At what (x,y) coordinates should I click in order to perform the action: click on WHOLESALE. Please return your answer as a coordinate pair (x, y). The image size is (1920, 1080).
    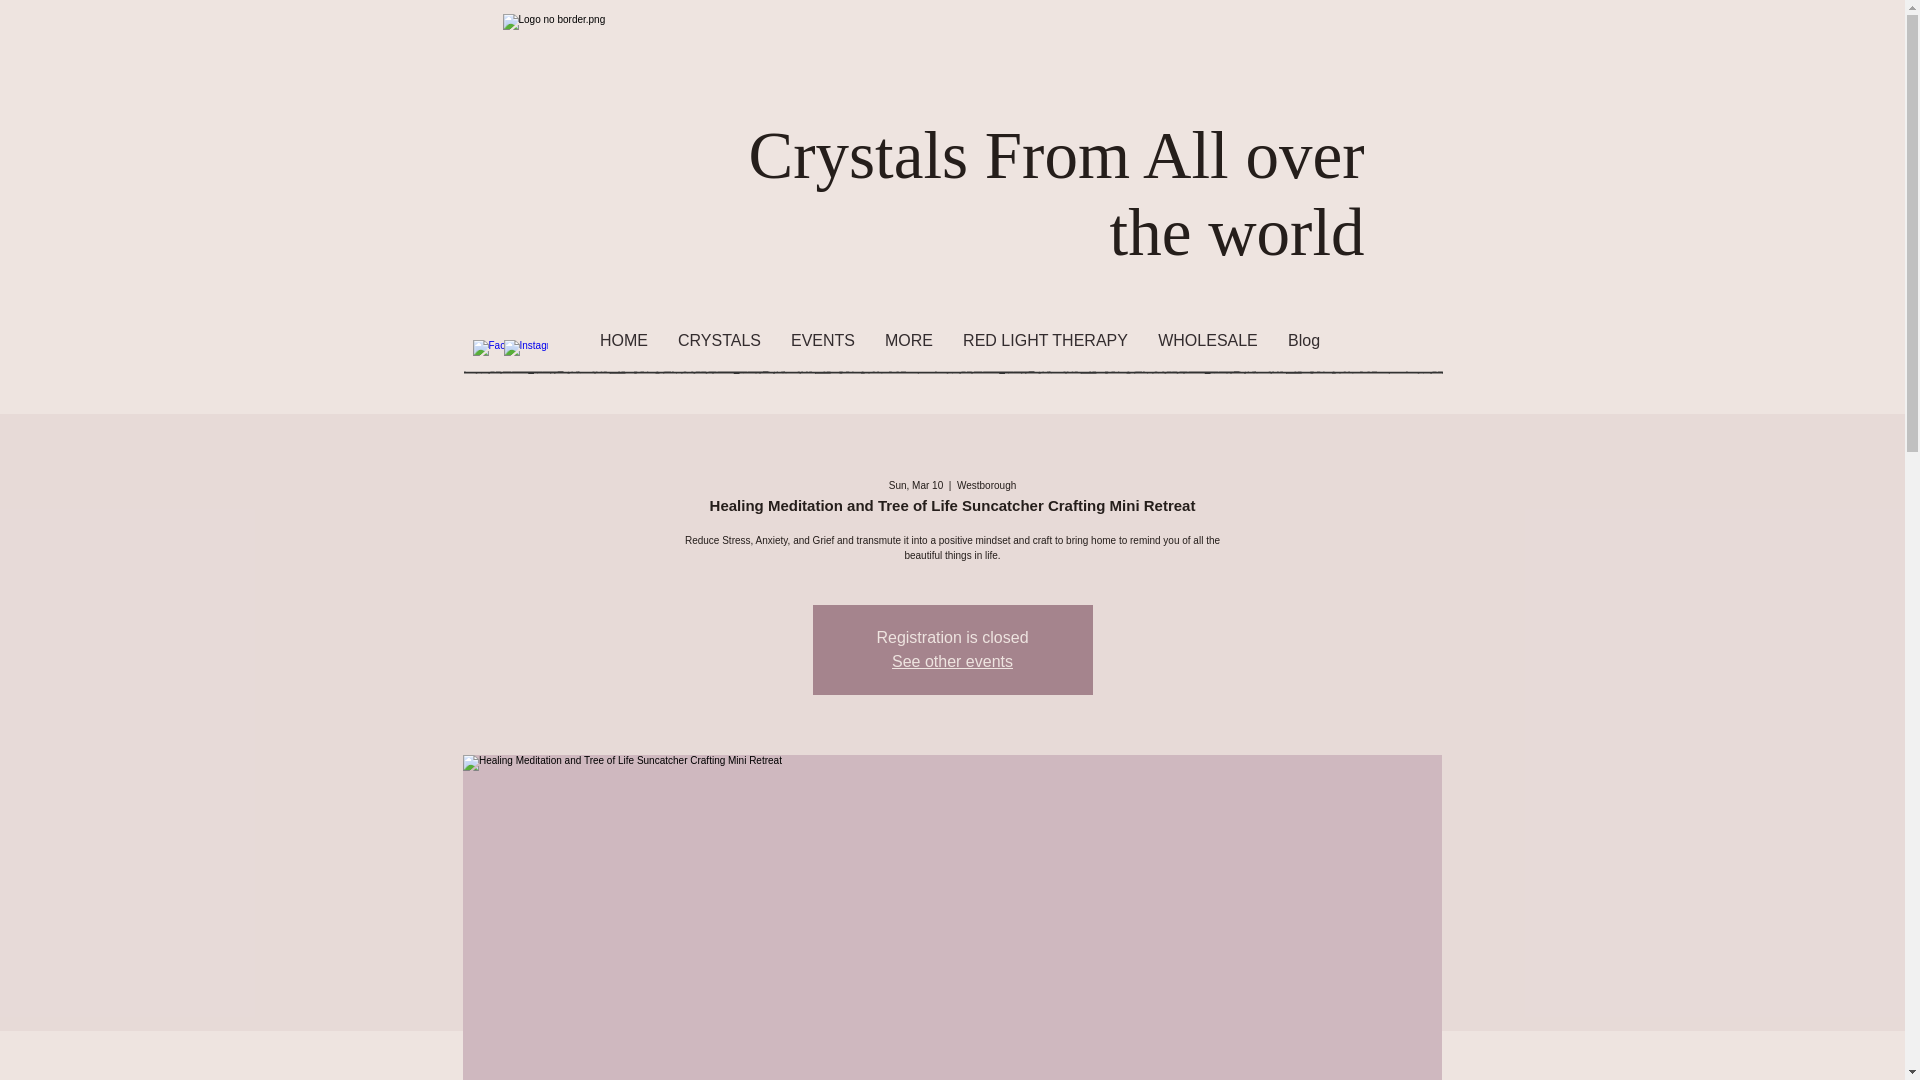
    Looking at the image, I should click on (1207, 341).